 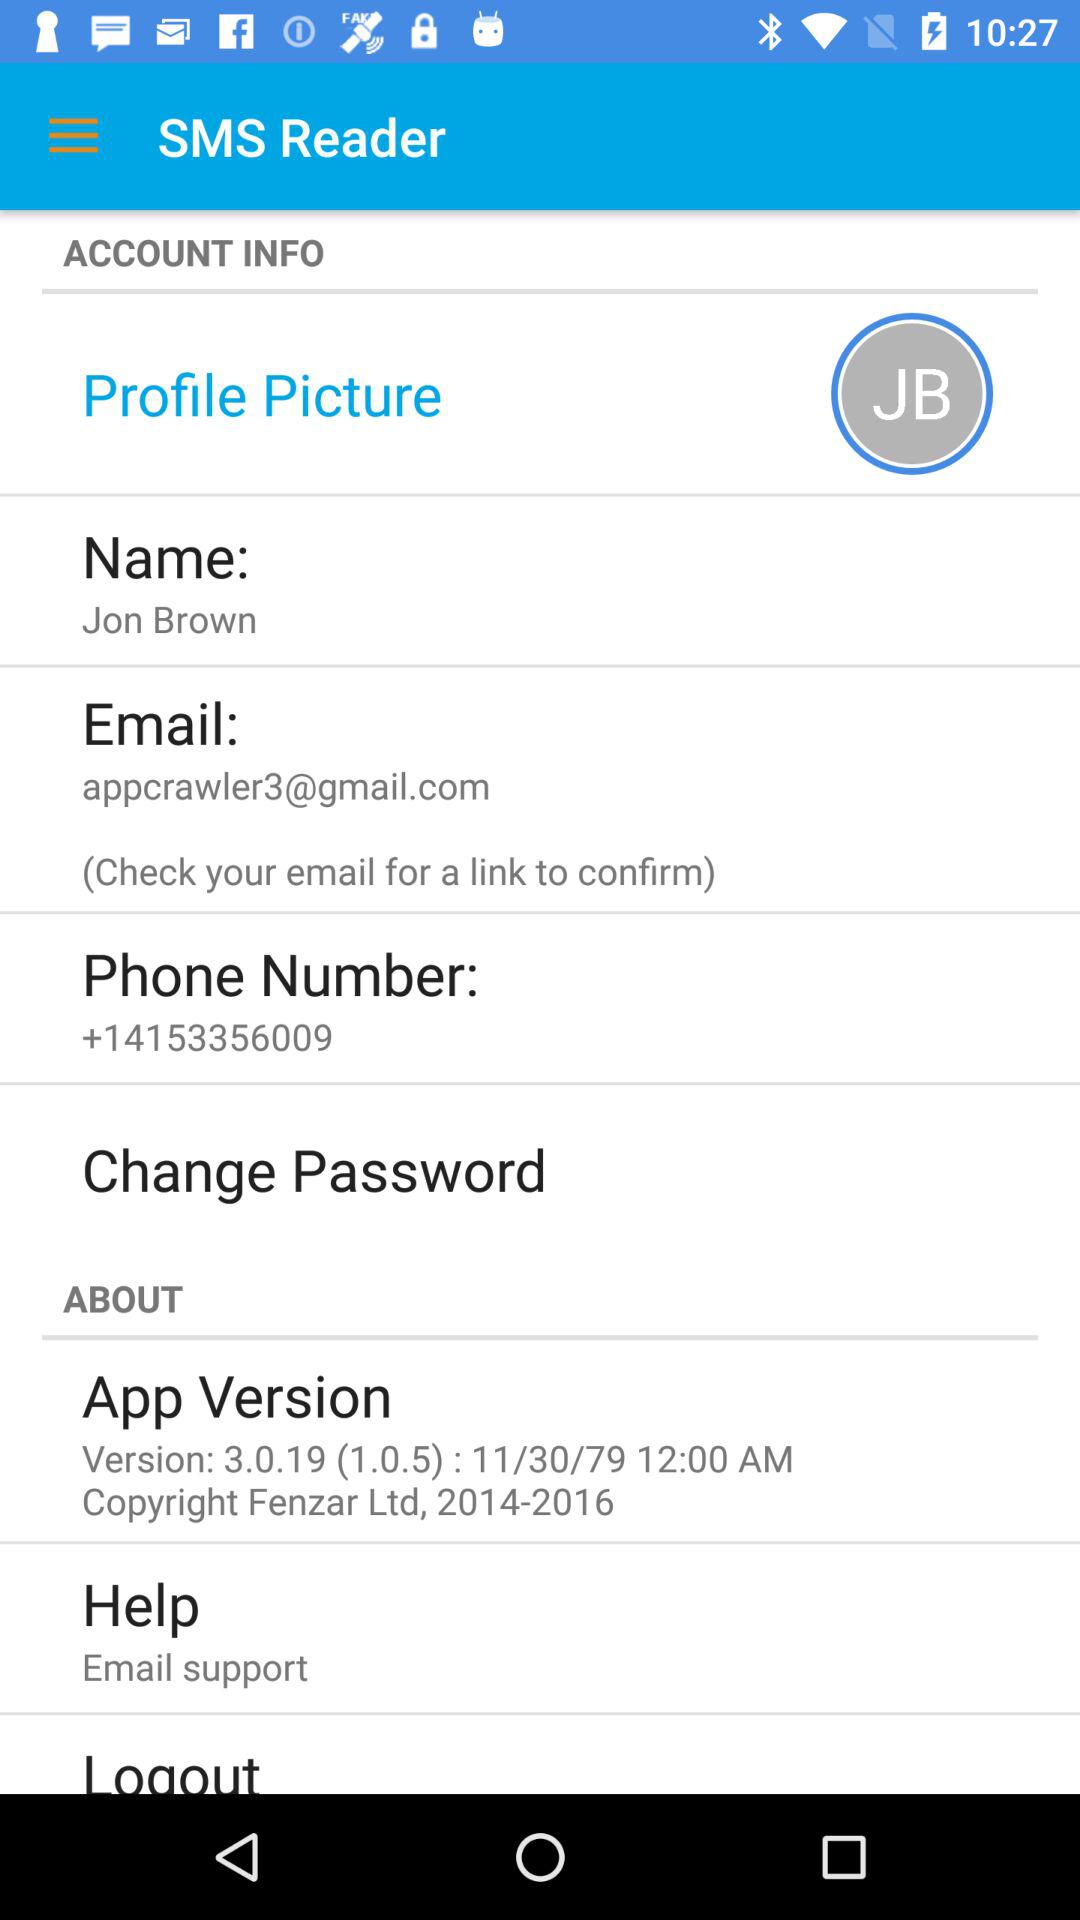 I want to click on swipe until account info icon, so click(x=540, y=252).